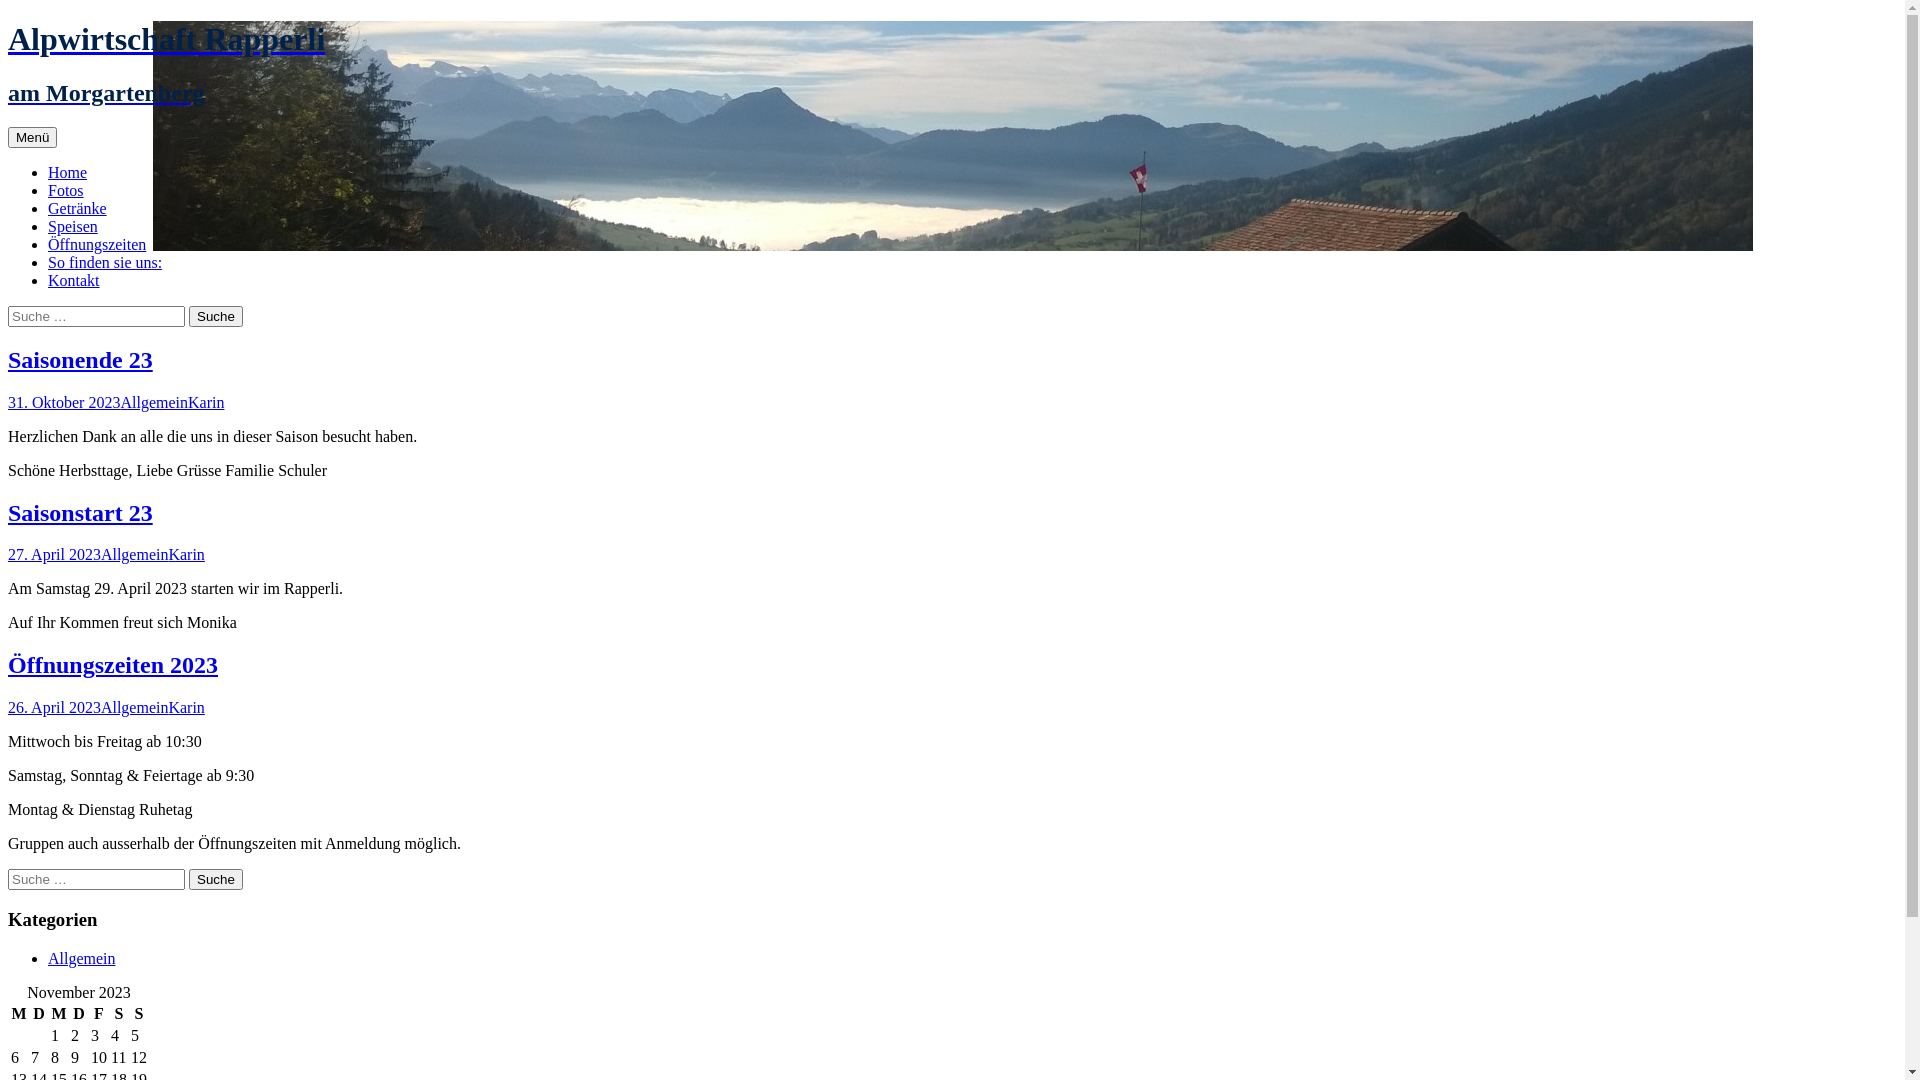 This screenshot has height=1080, width=1920. What do you see at coordinates (186, 708) in the screenshot?
I see `Karin` at bounding box center [186, 708].